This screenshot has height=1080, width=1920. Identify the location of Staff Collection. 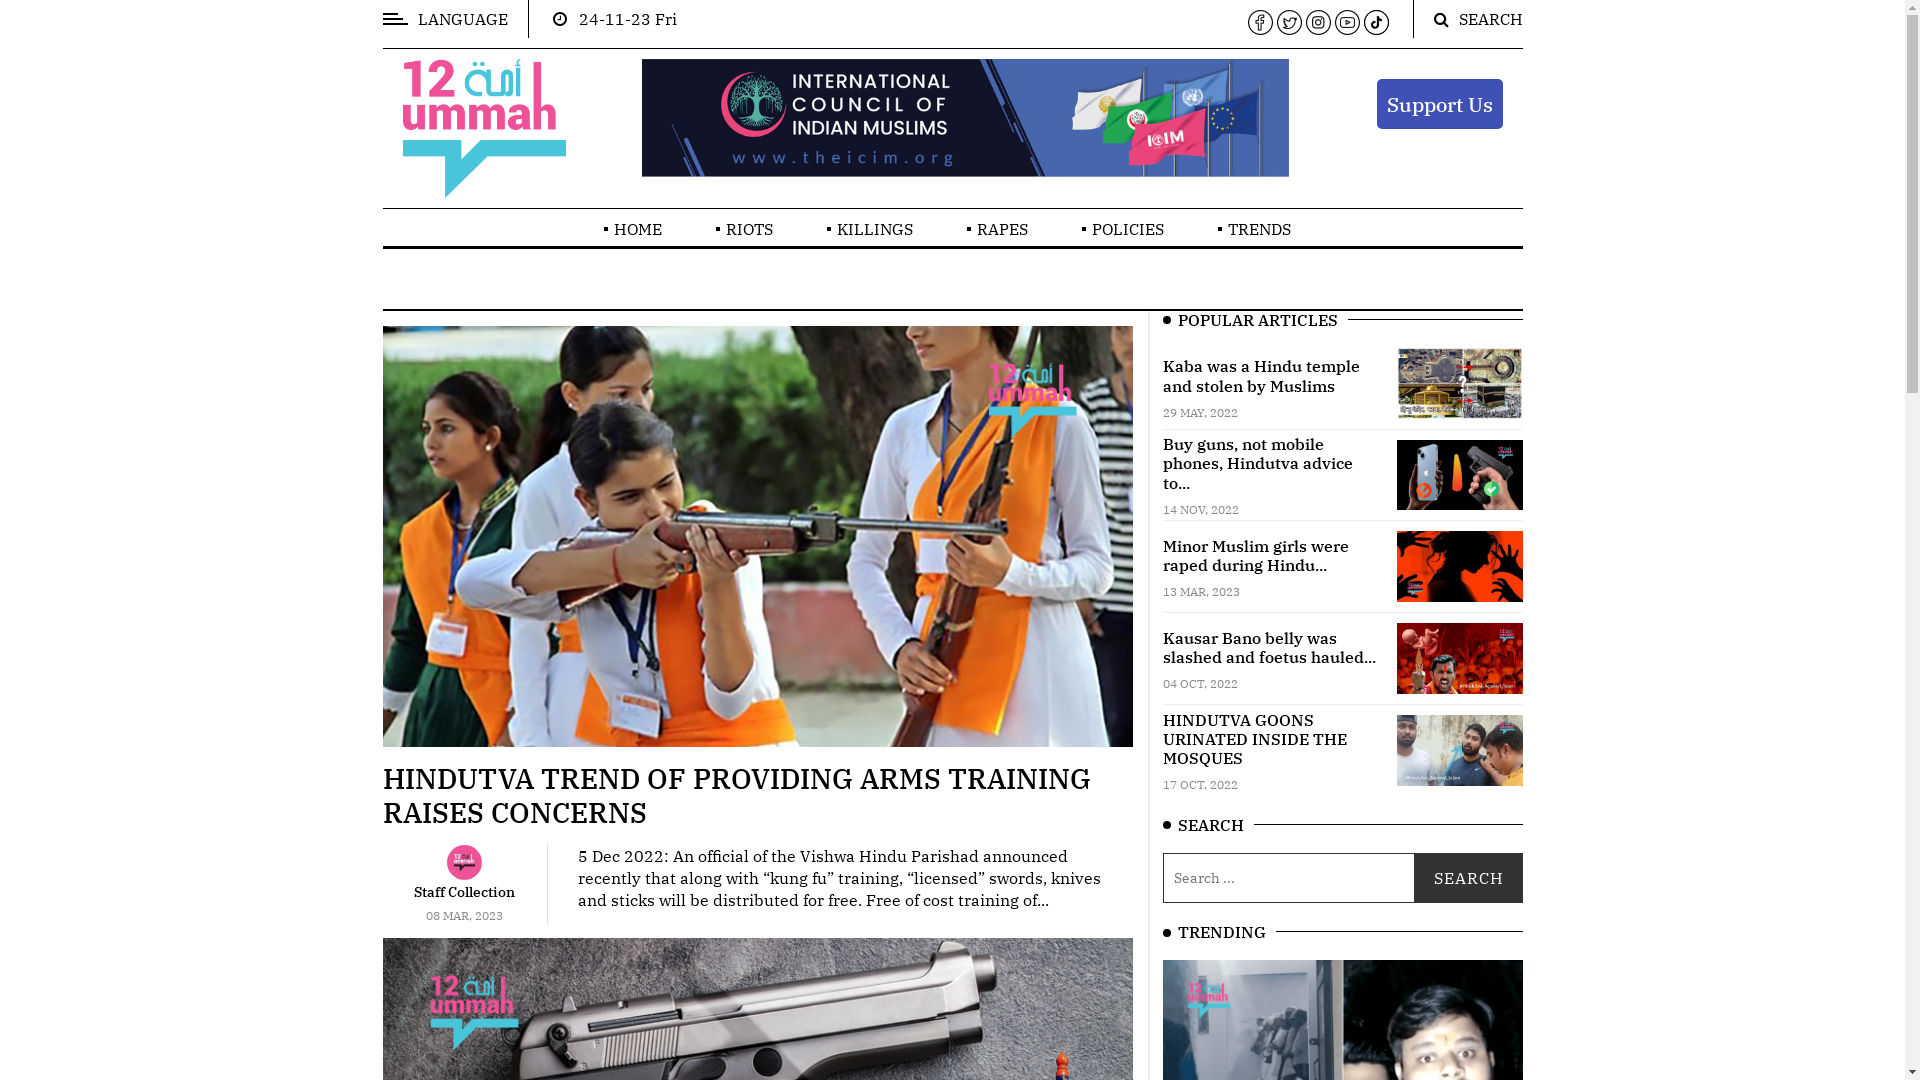
(464, 892).